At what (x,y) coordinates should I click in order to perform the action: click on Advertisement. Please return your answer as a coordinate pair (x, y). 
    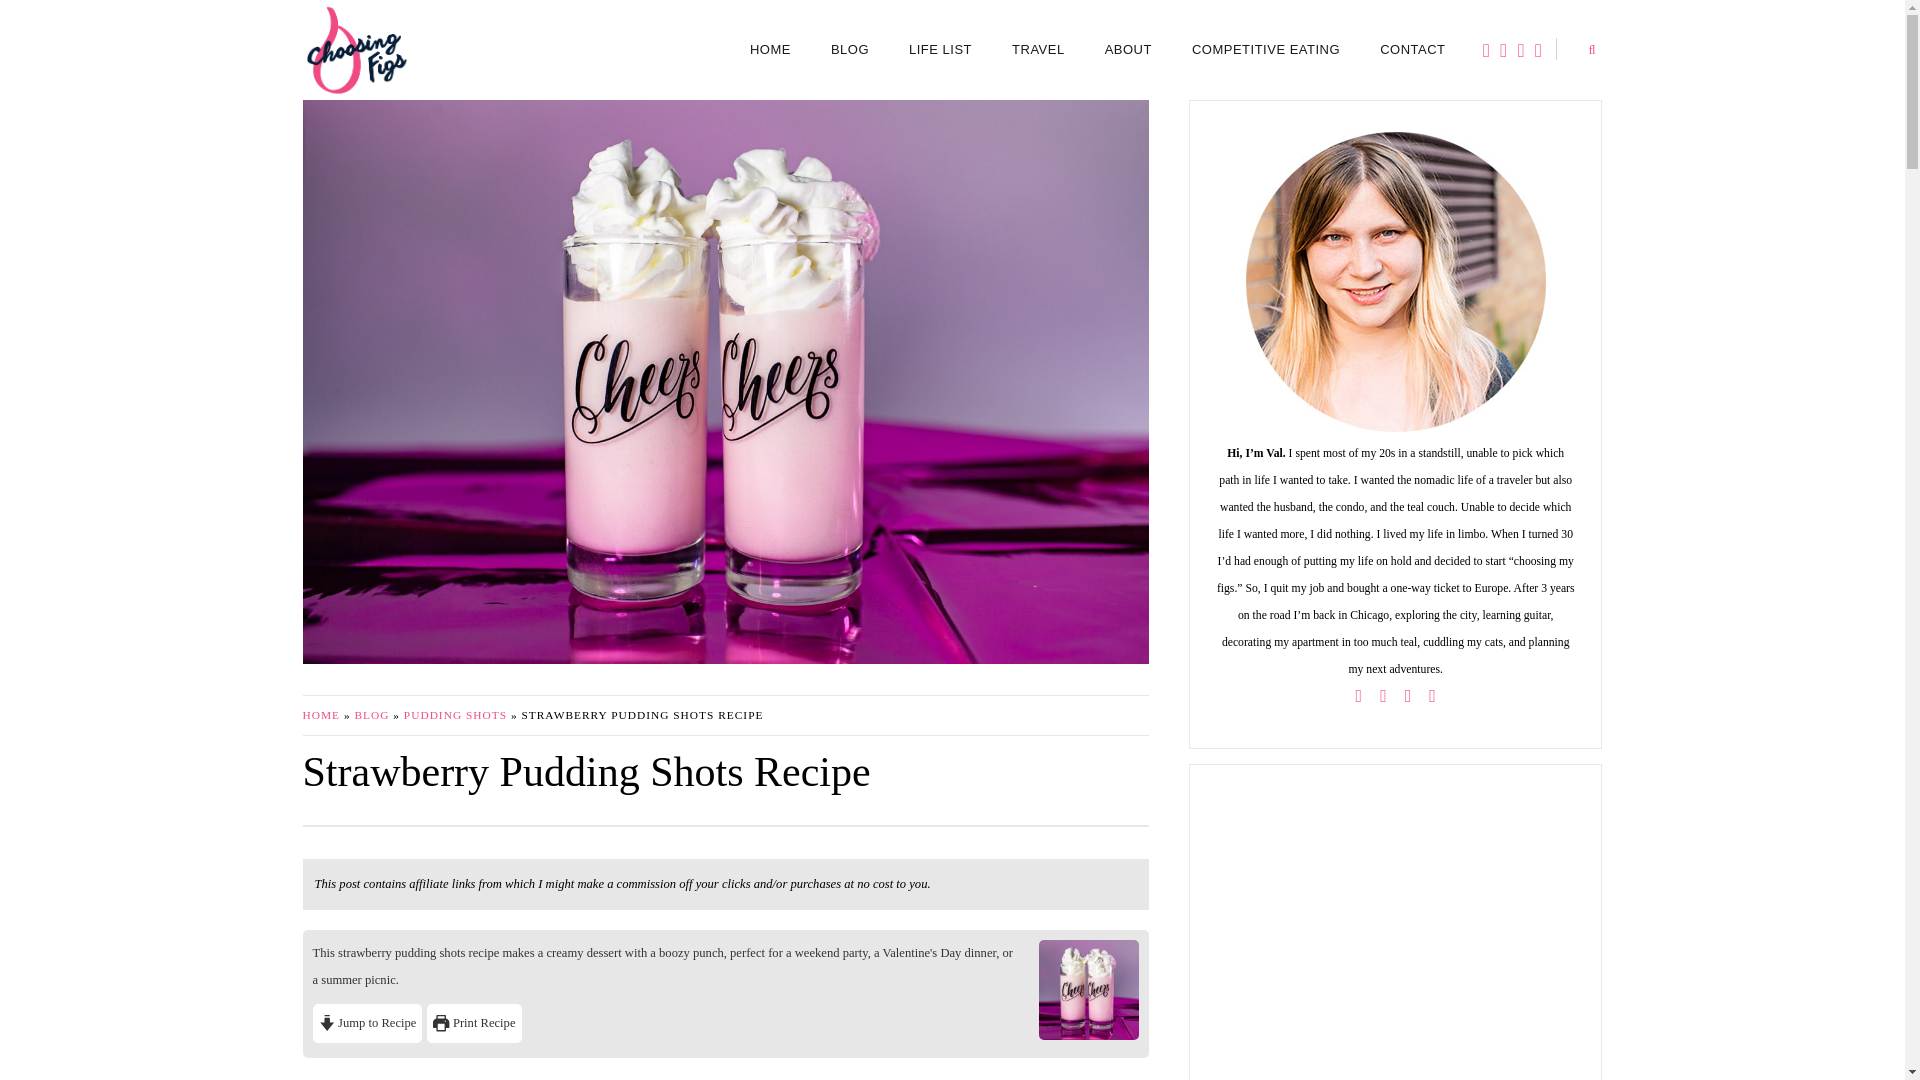
    Looking at the image, I should click on (1394, 935).